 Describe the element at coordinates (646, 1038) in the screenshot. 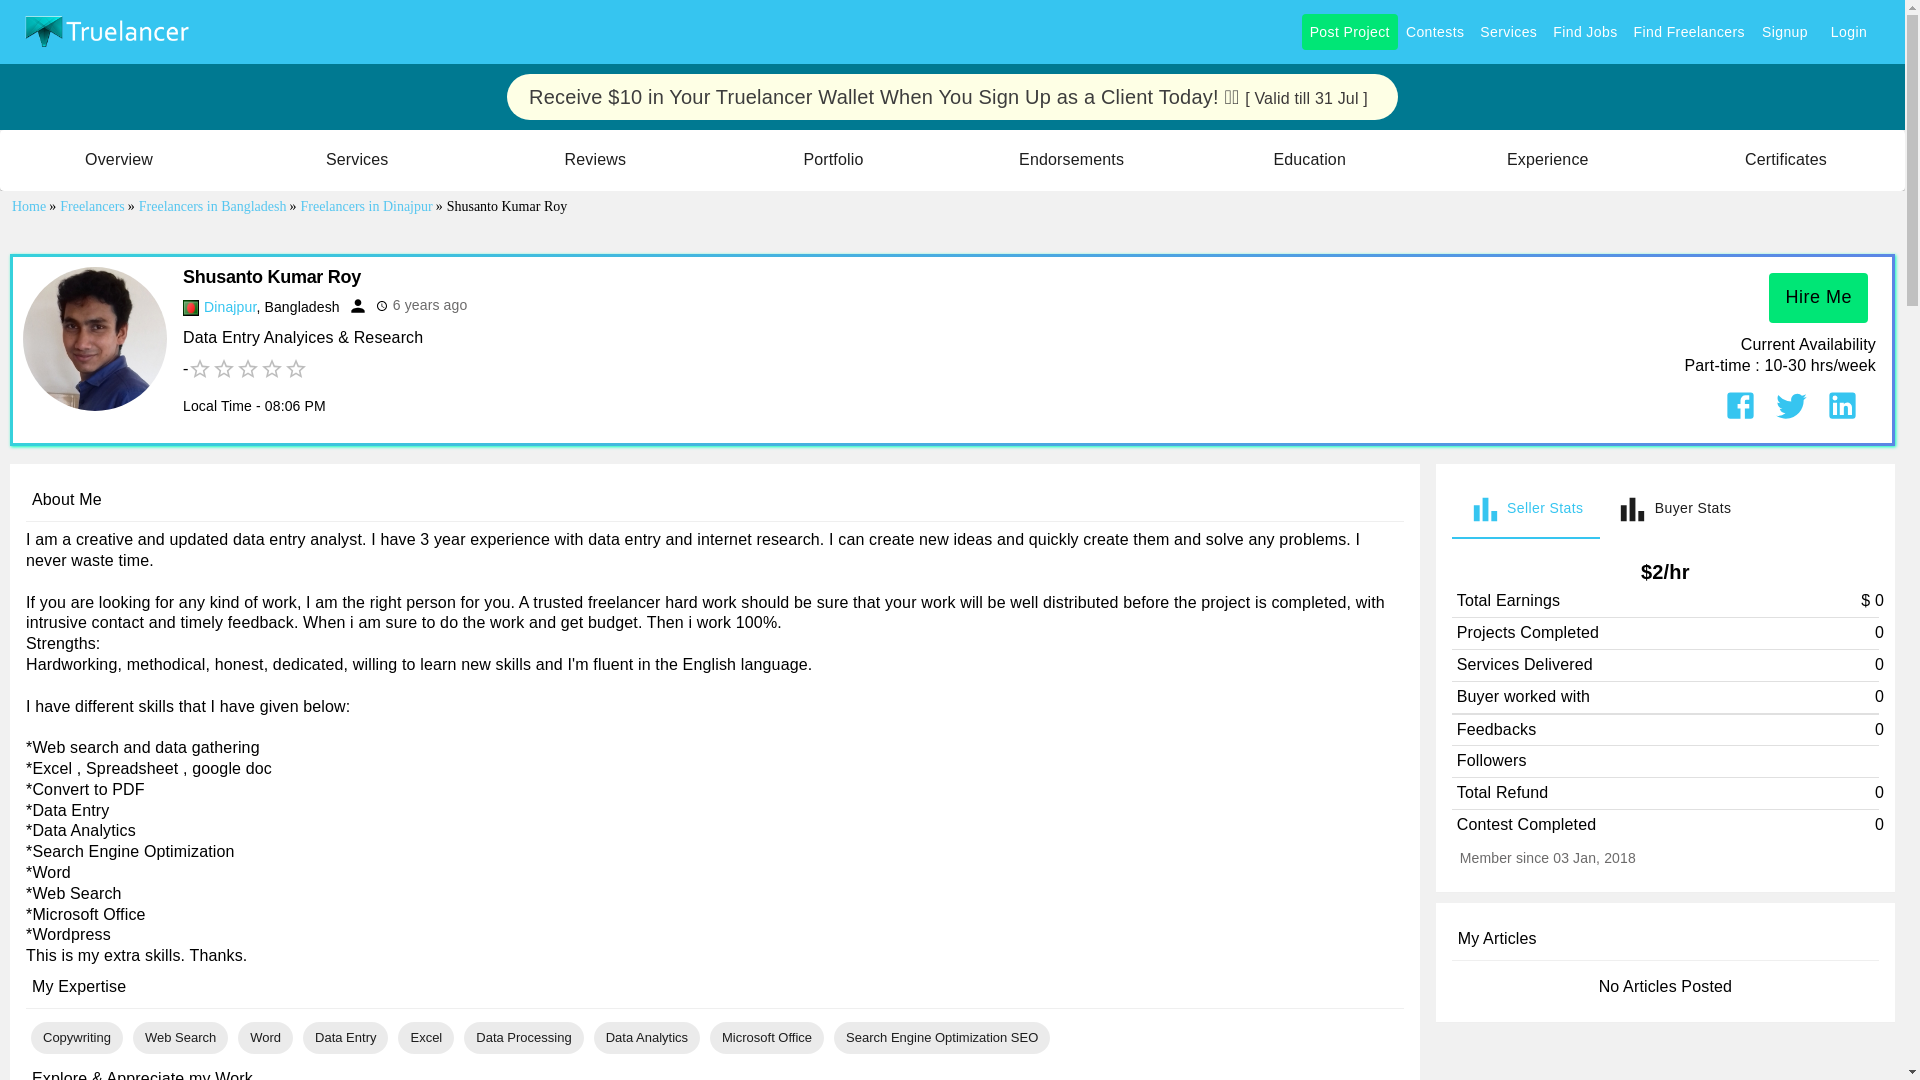

I see `Data Analytics` at that location.